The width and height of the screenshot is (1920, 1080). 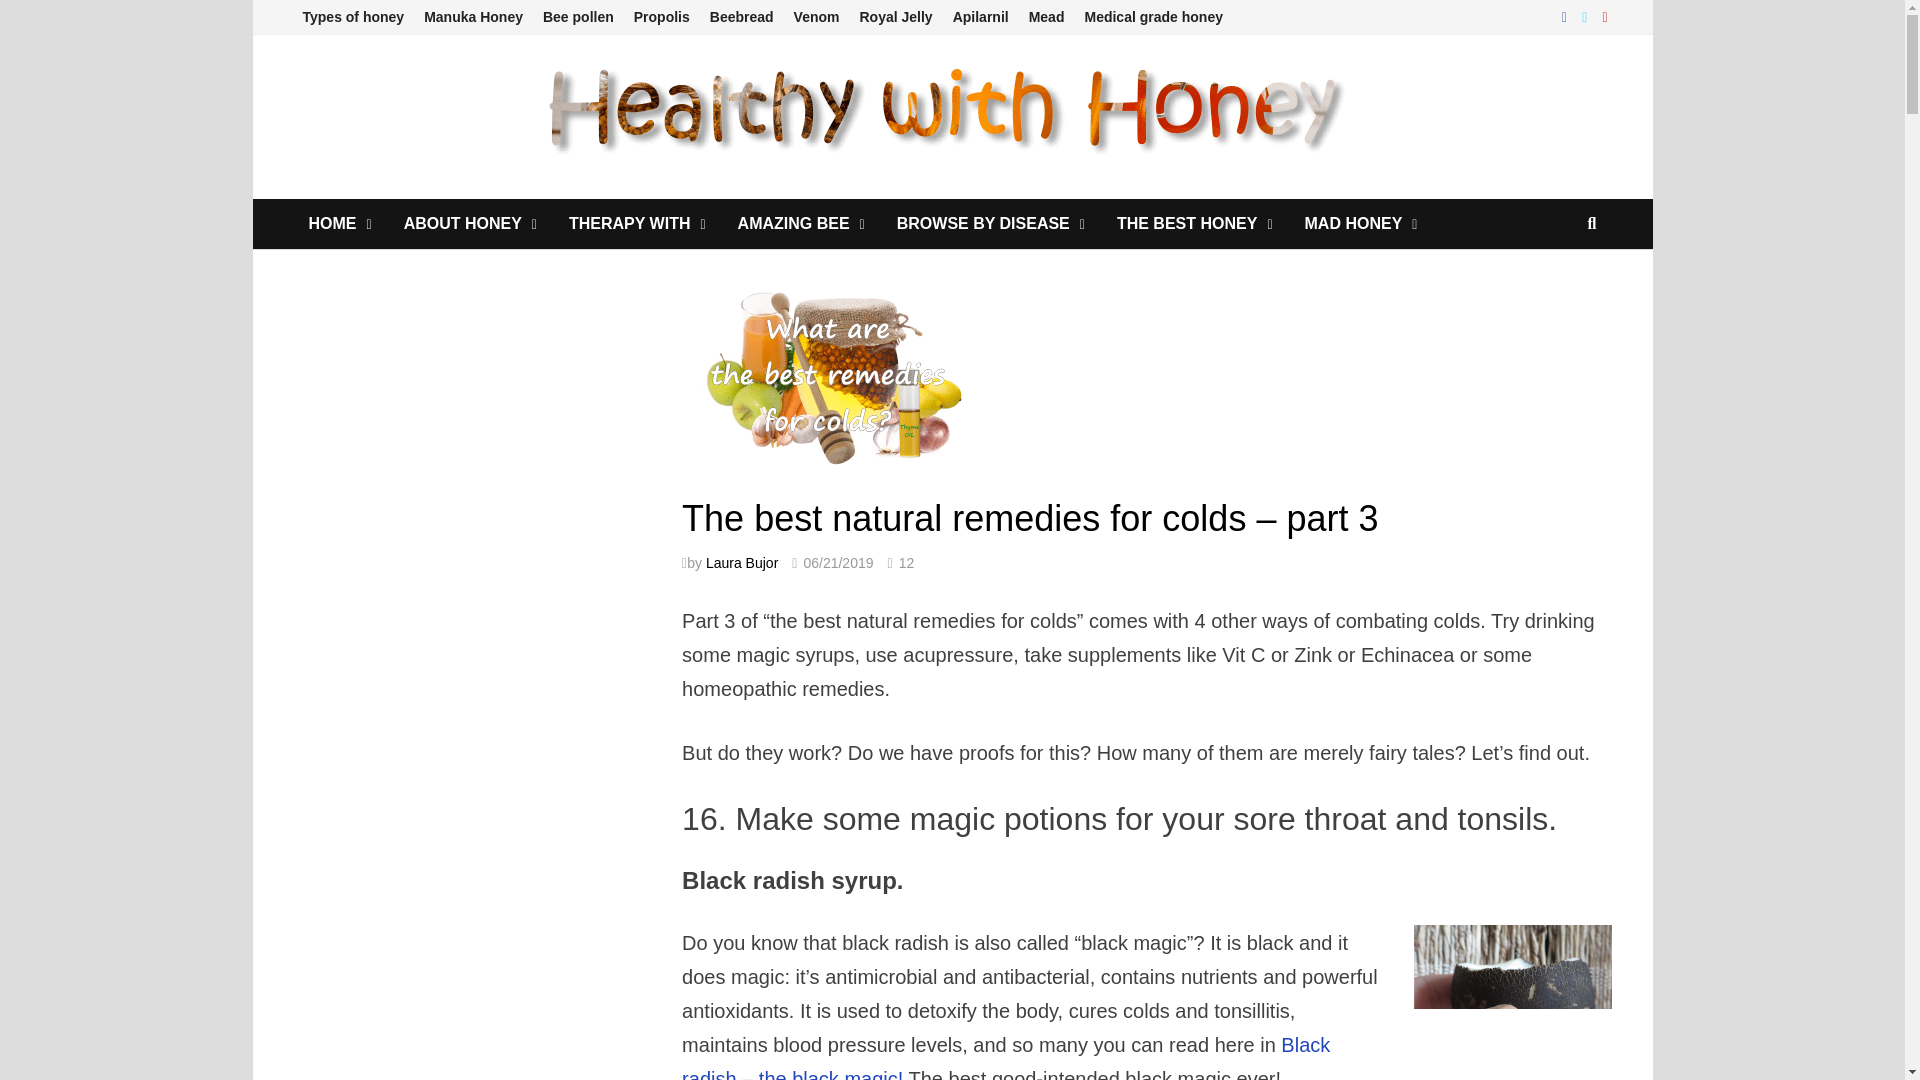 What do you see at coordinates (352, 17) in the screenshot?
I see `Types of honey` at bounding box center [352, 17].